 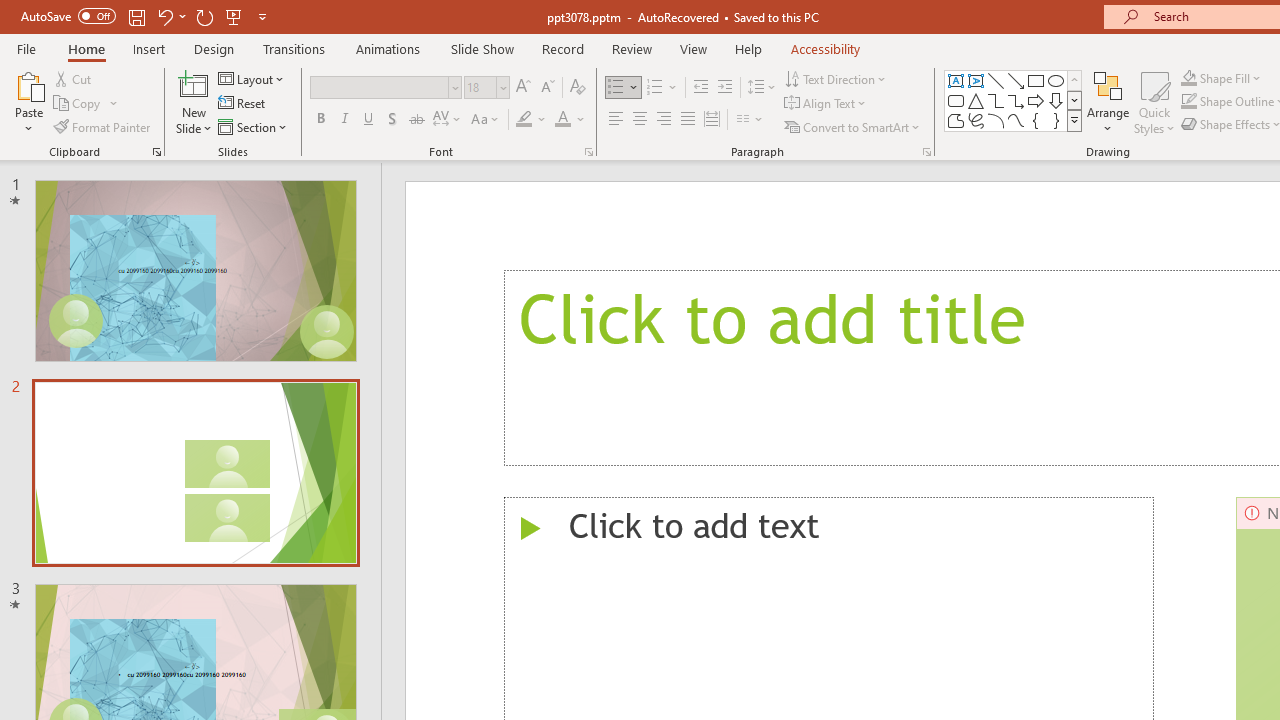 I want to click on Shape Outline Green, Accent 1, so click(x=1188, y=102).